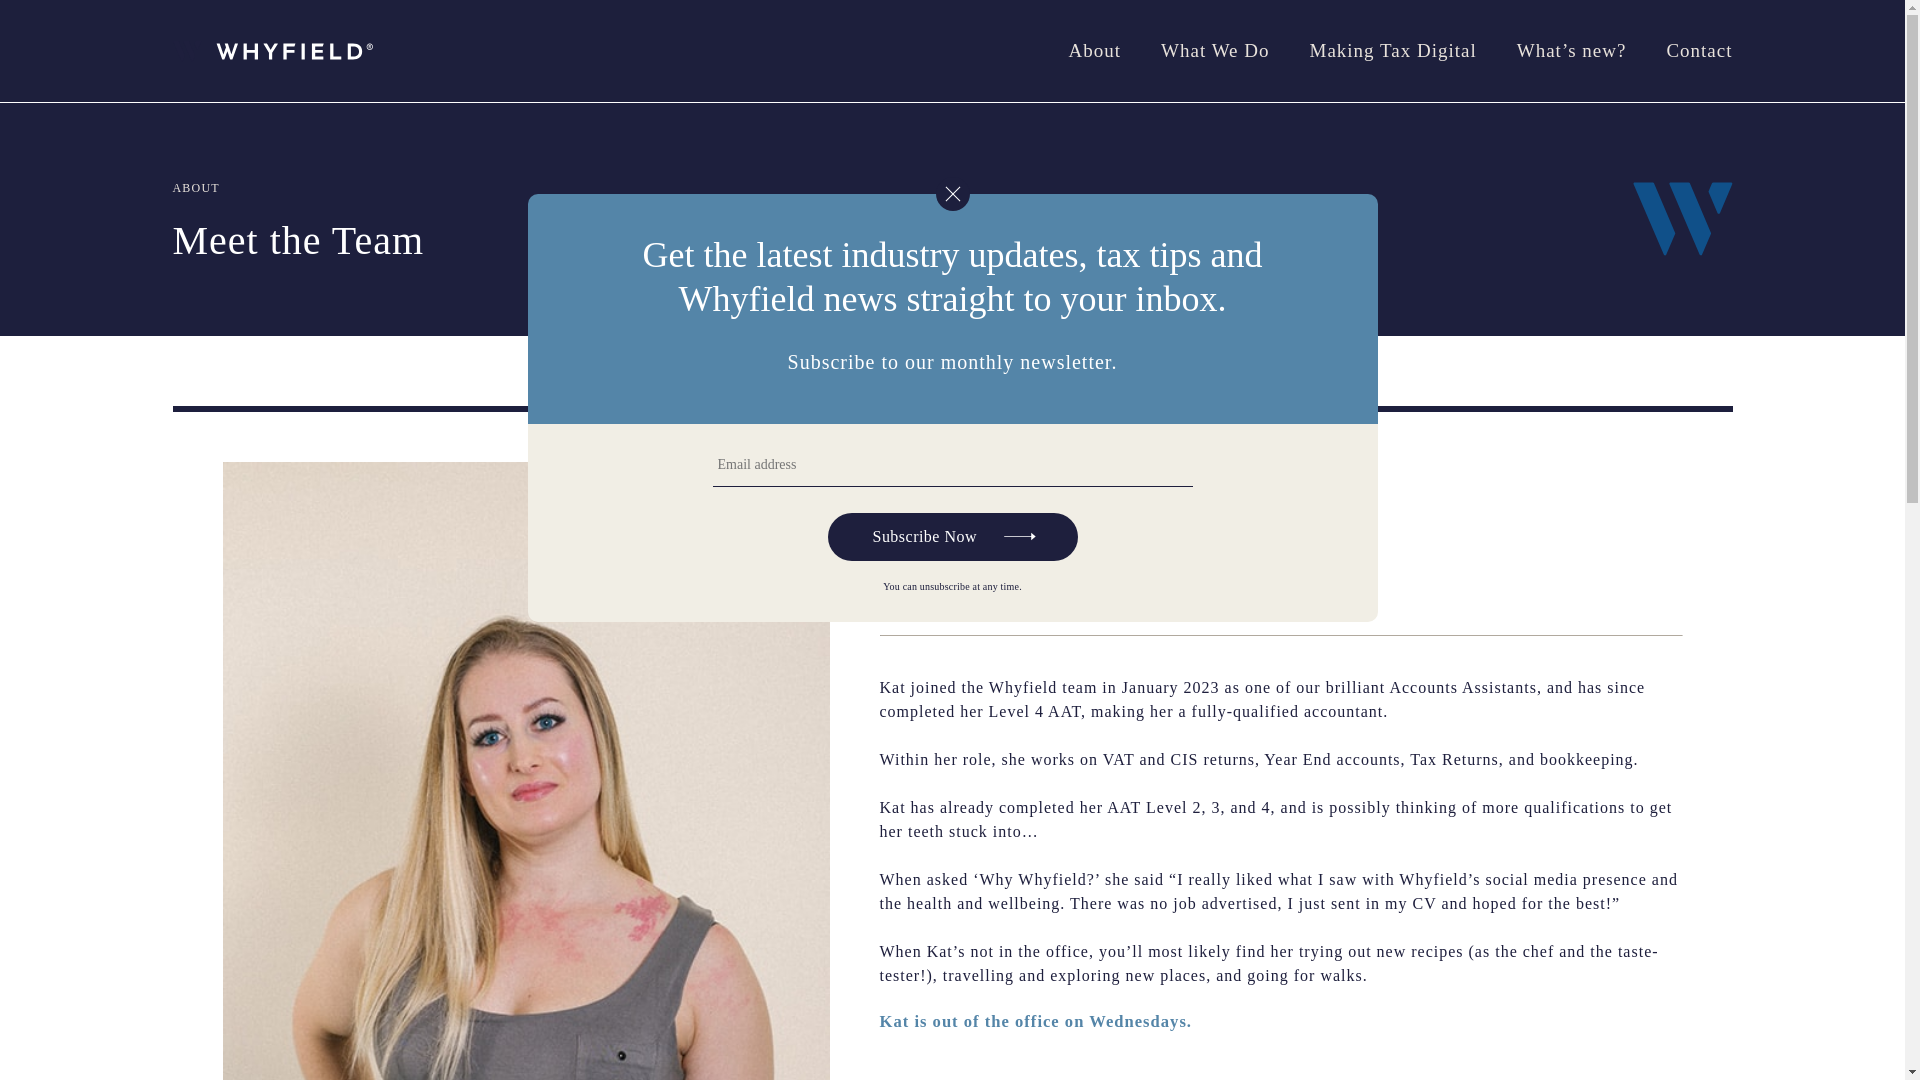  What do you see at coordinates (1698, 50) in the screenshot?
I see `Contact` at bounding box center [1698, 50].